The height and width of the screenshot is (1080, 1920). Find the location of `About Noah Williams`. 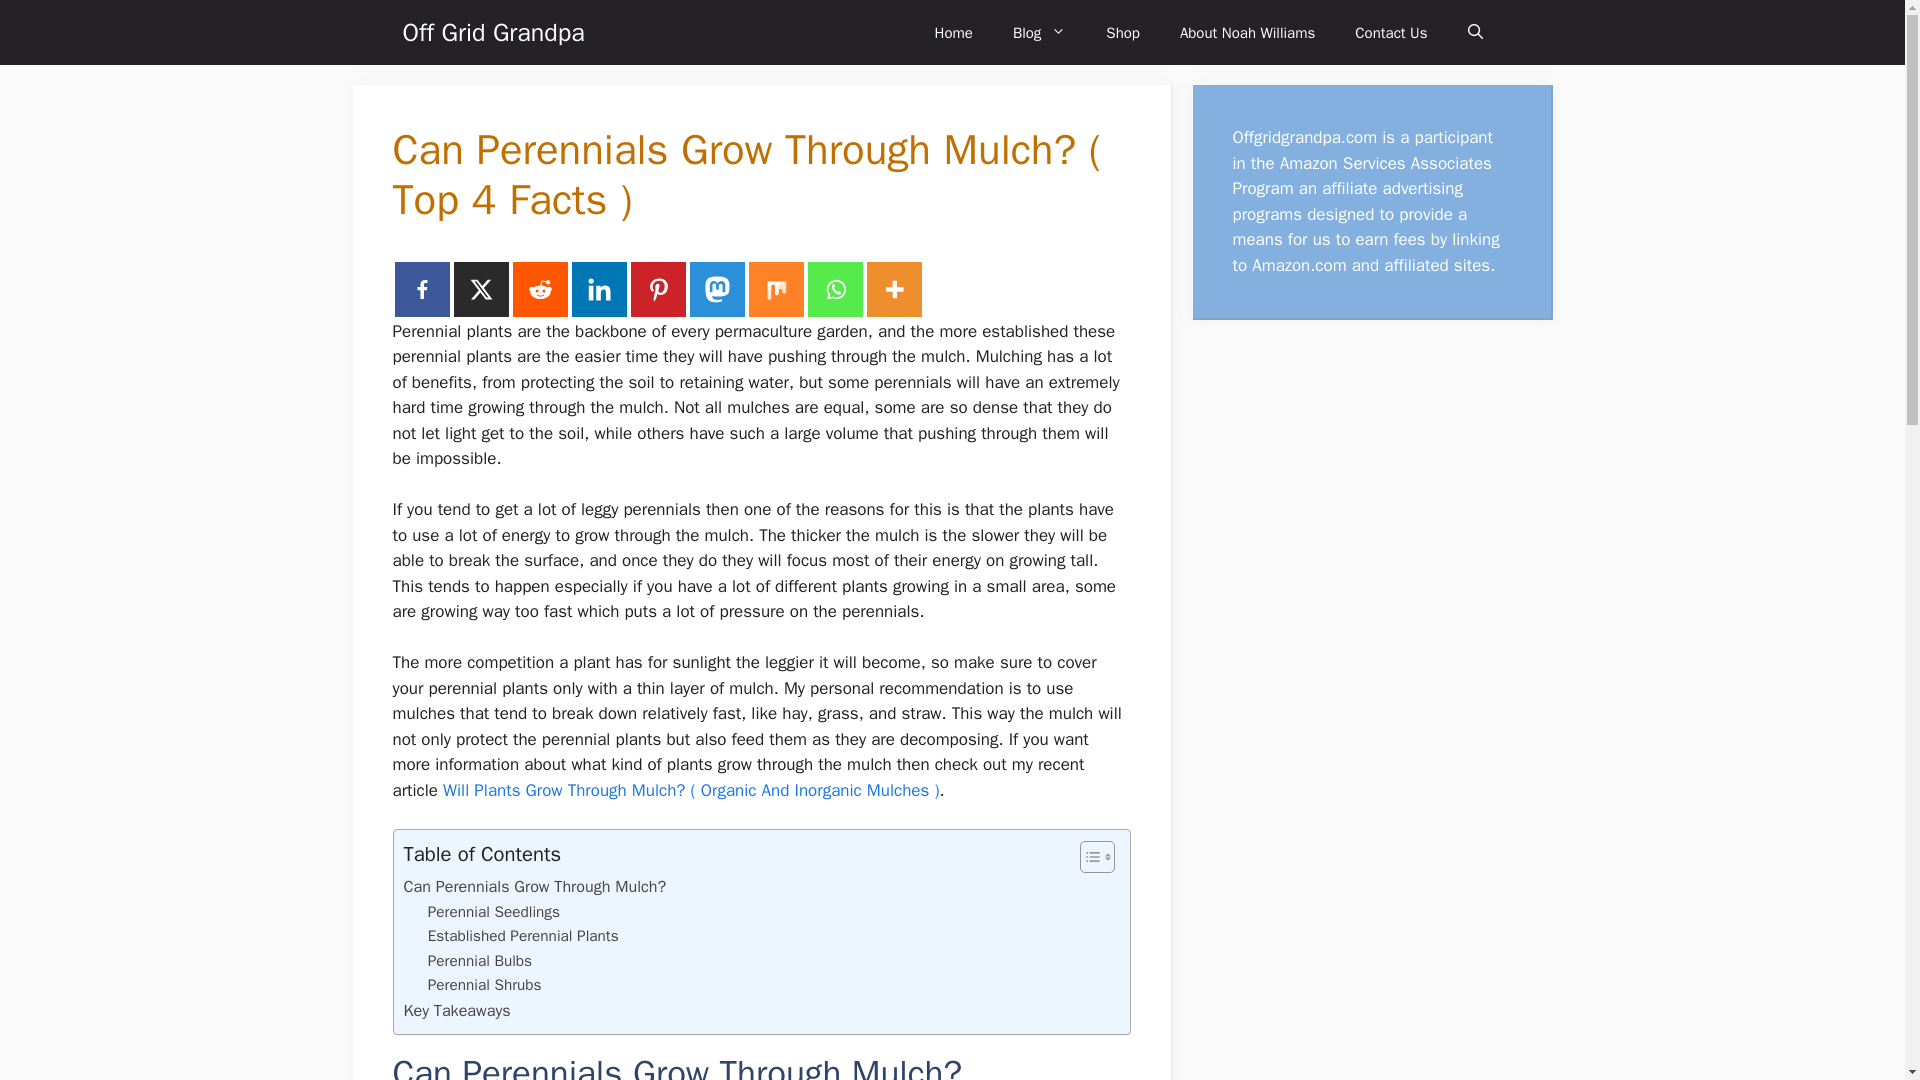

About Noah Williams is located at coordinates (1246, 32).